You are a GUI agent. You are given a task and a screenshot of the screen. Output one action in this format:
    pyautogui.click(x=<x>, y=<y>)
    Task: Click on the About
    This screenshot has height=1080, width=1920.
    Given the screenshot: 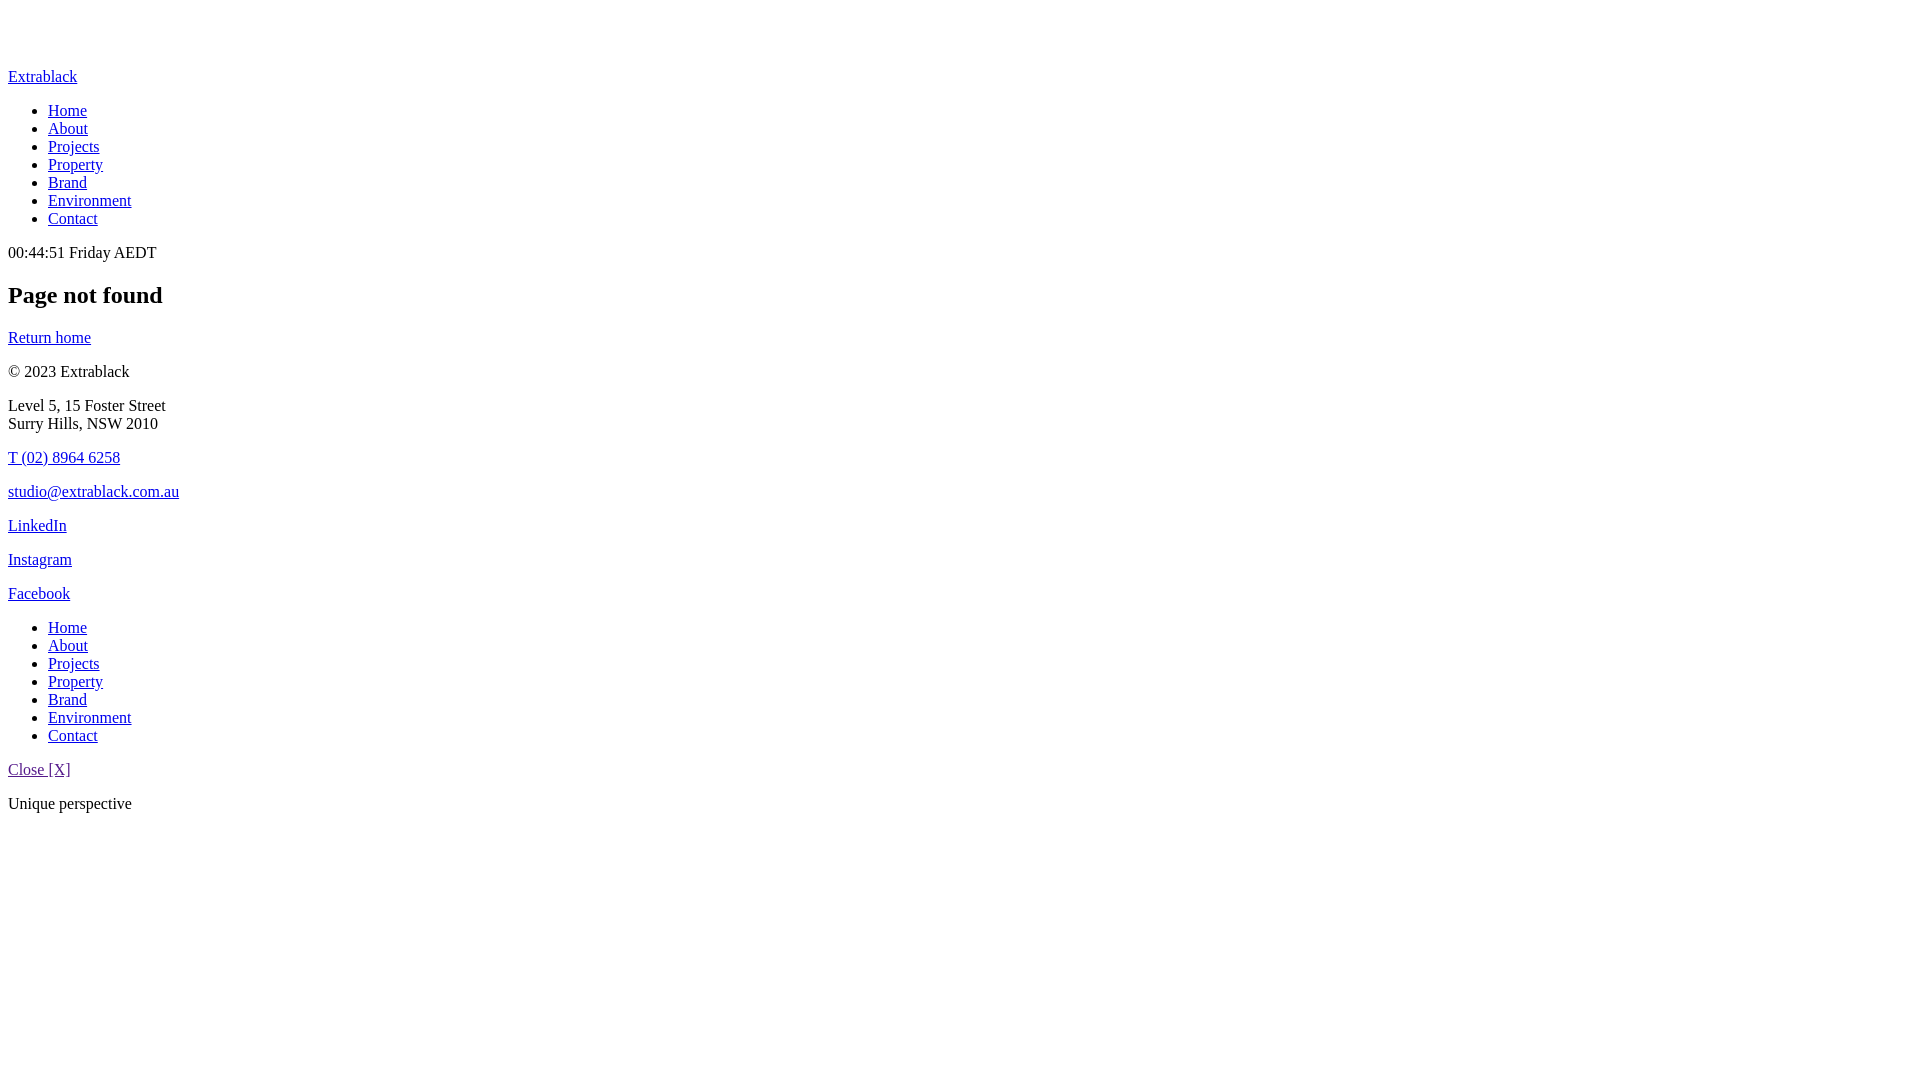 What is the action you would take?
    pyautogui.click(x=68, y=128)
    